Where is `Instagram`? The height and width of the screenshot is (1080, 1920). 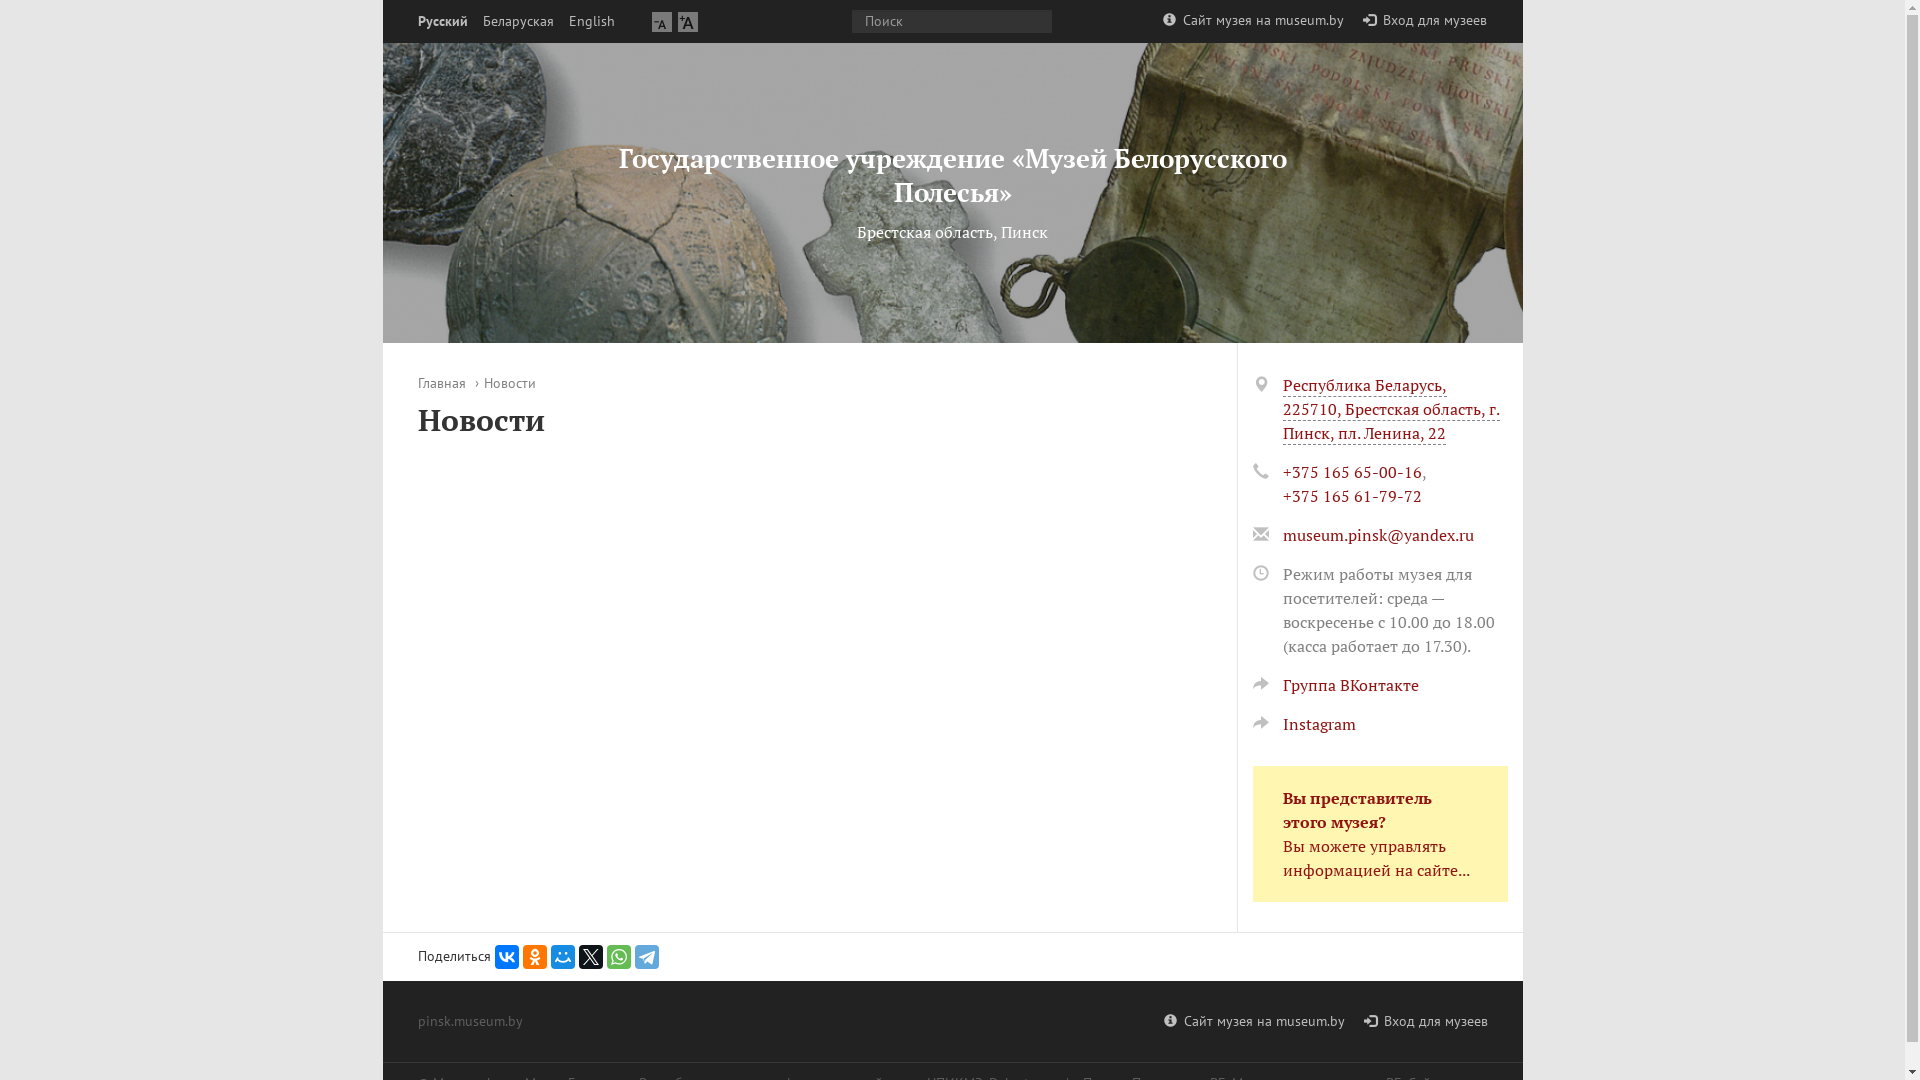
Instagram is located at coordinates (1304, 724).